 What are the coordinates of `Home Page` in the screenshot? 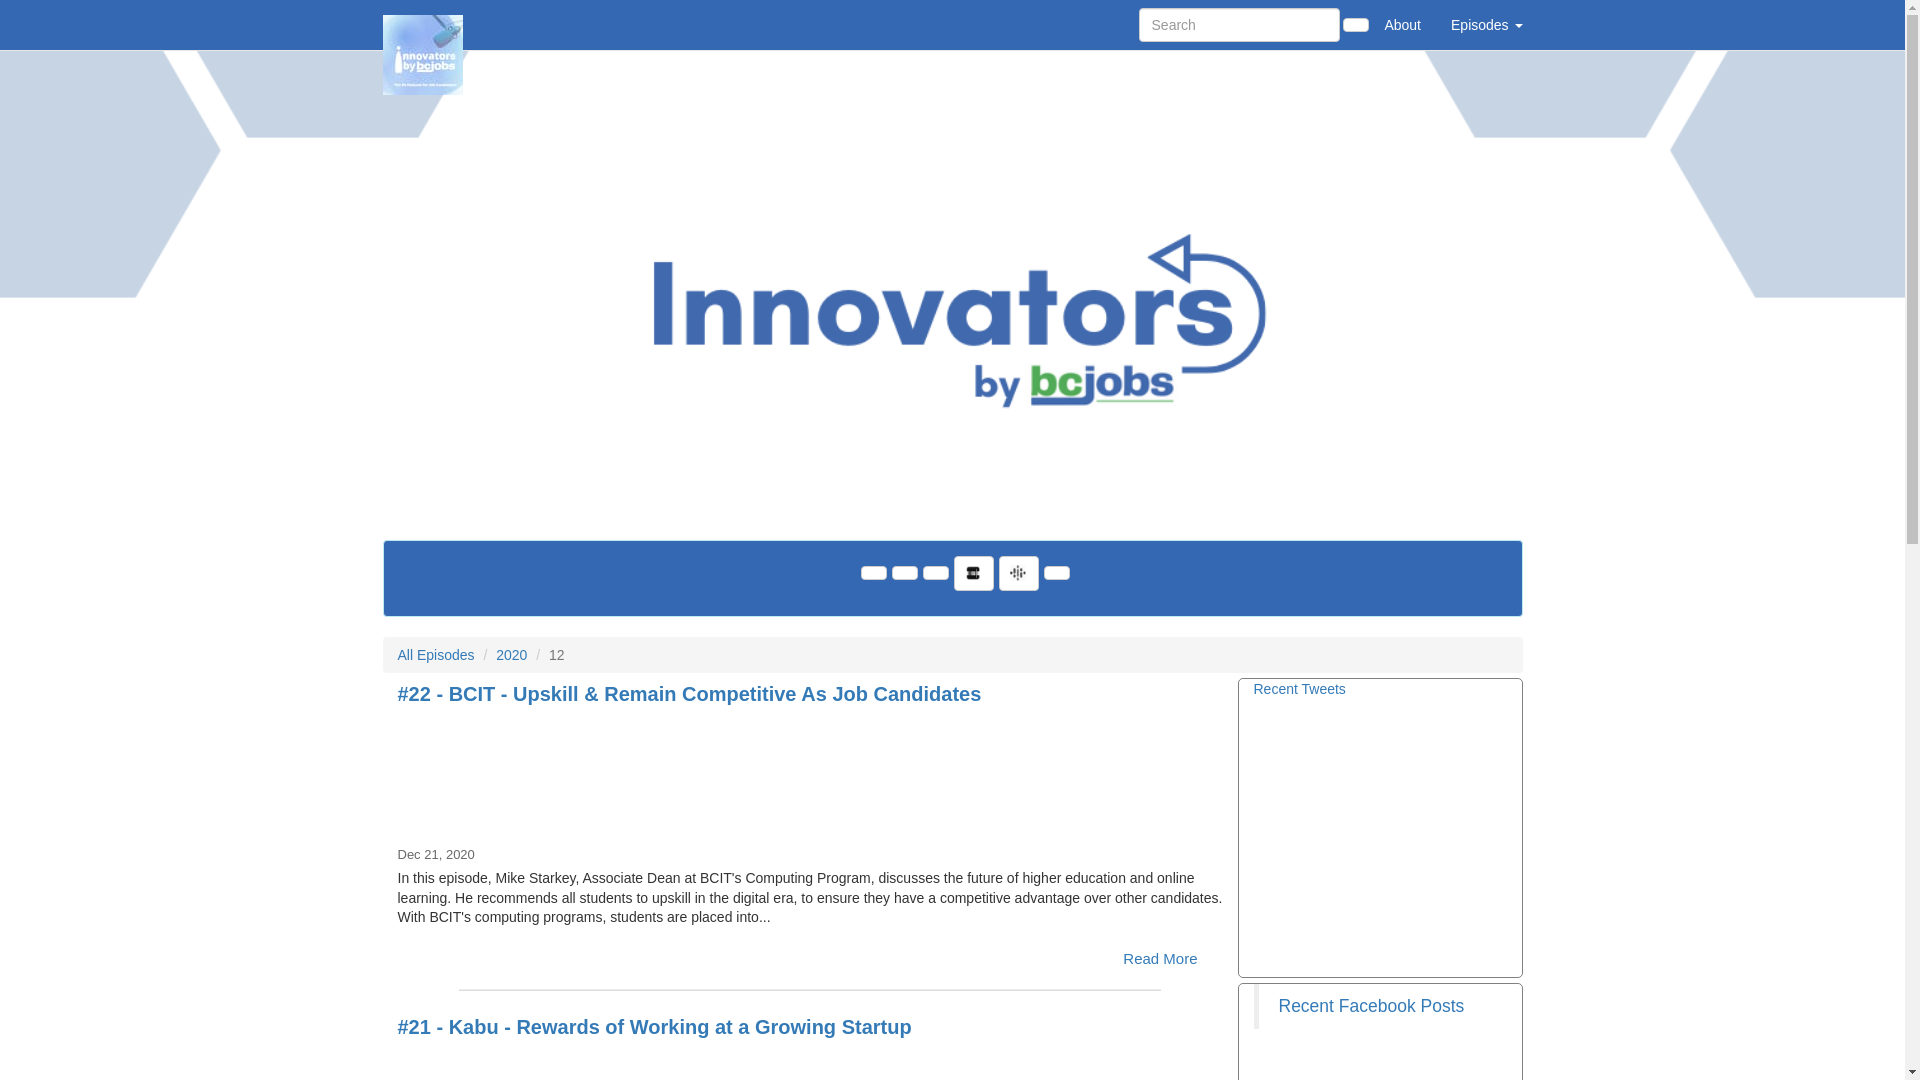 It's located at (423, 25).